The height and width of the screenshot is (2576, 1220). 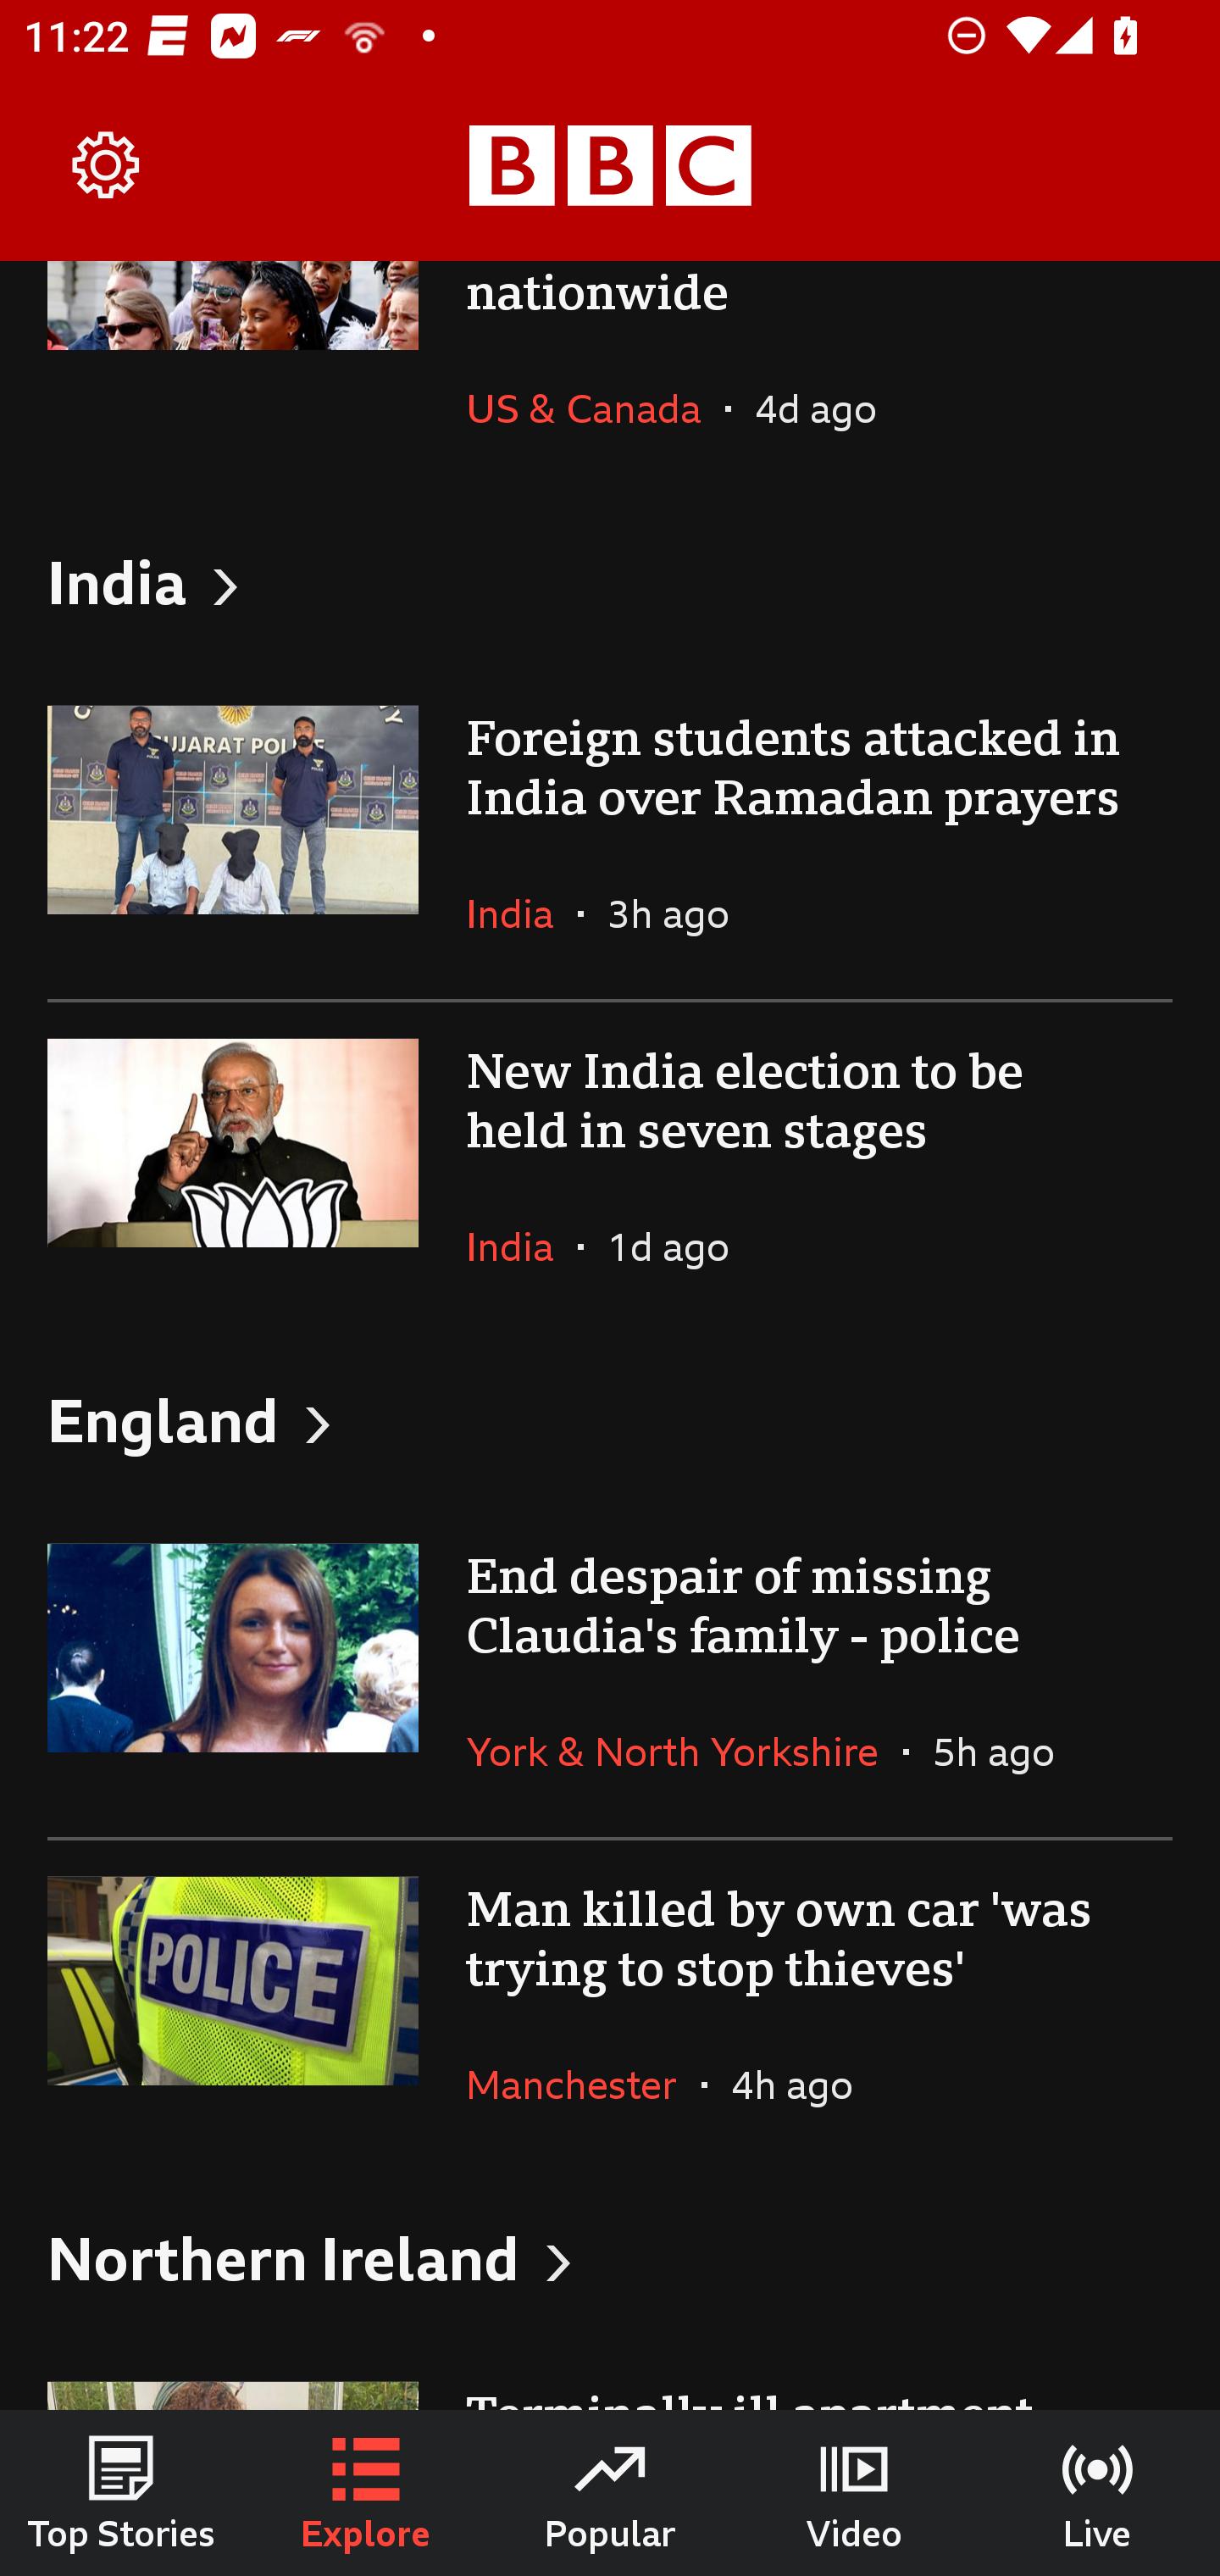 What do you see at coordinates (107, 166) in the screenshot?
I see `Settings` at bounding box center [107, 166].